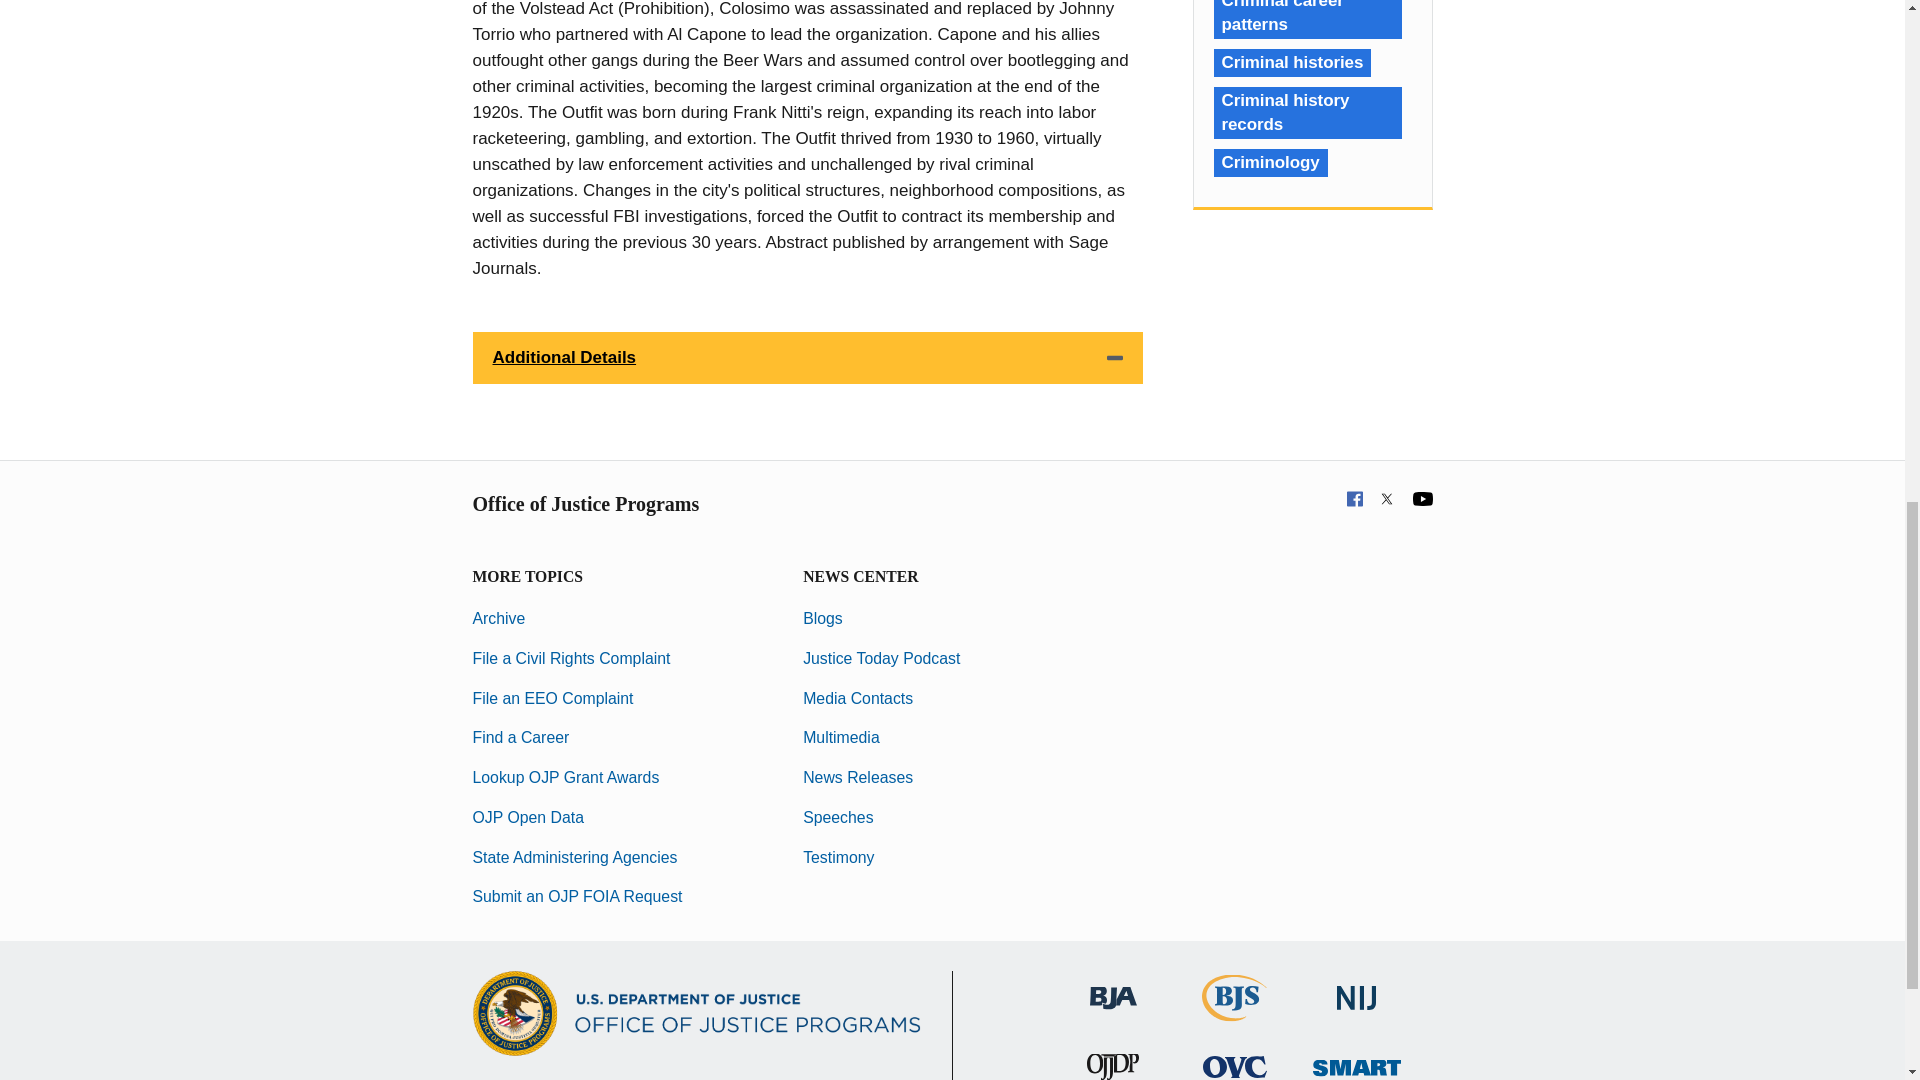  I want to click on Criminology, so click(1270, 163).